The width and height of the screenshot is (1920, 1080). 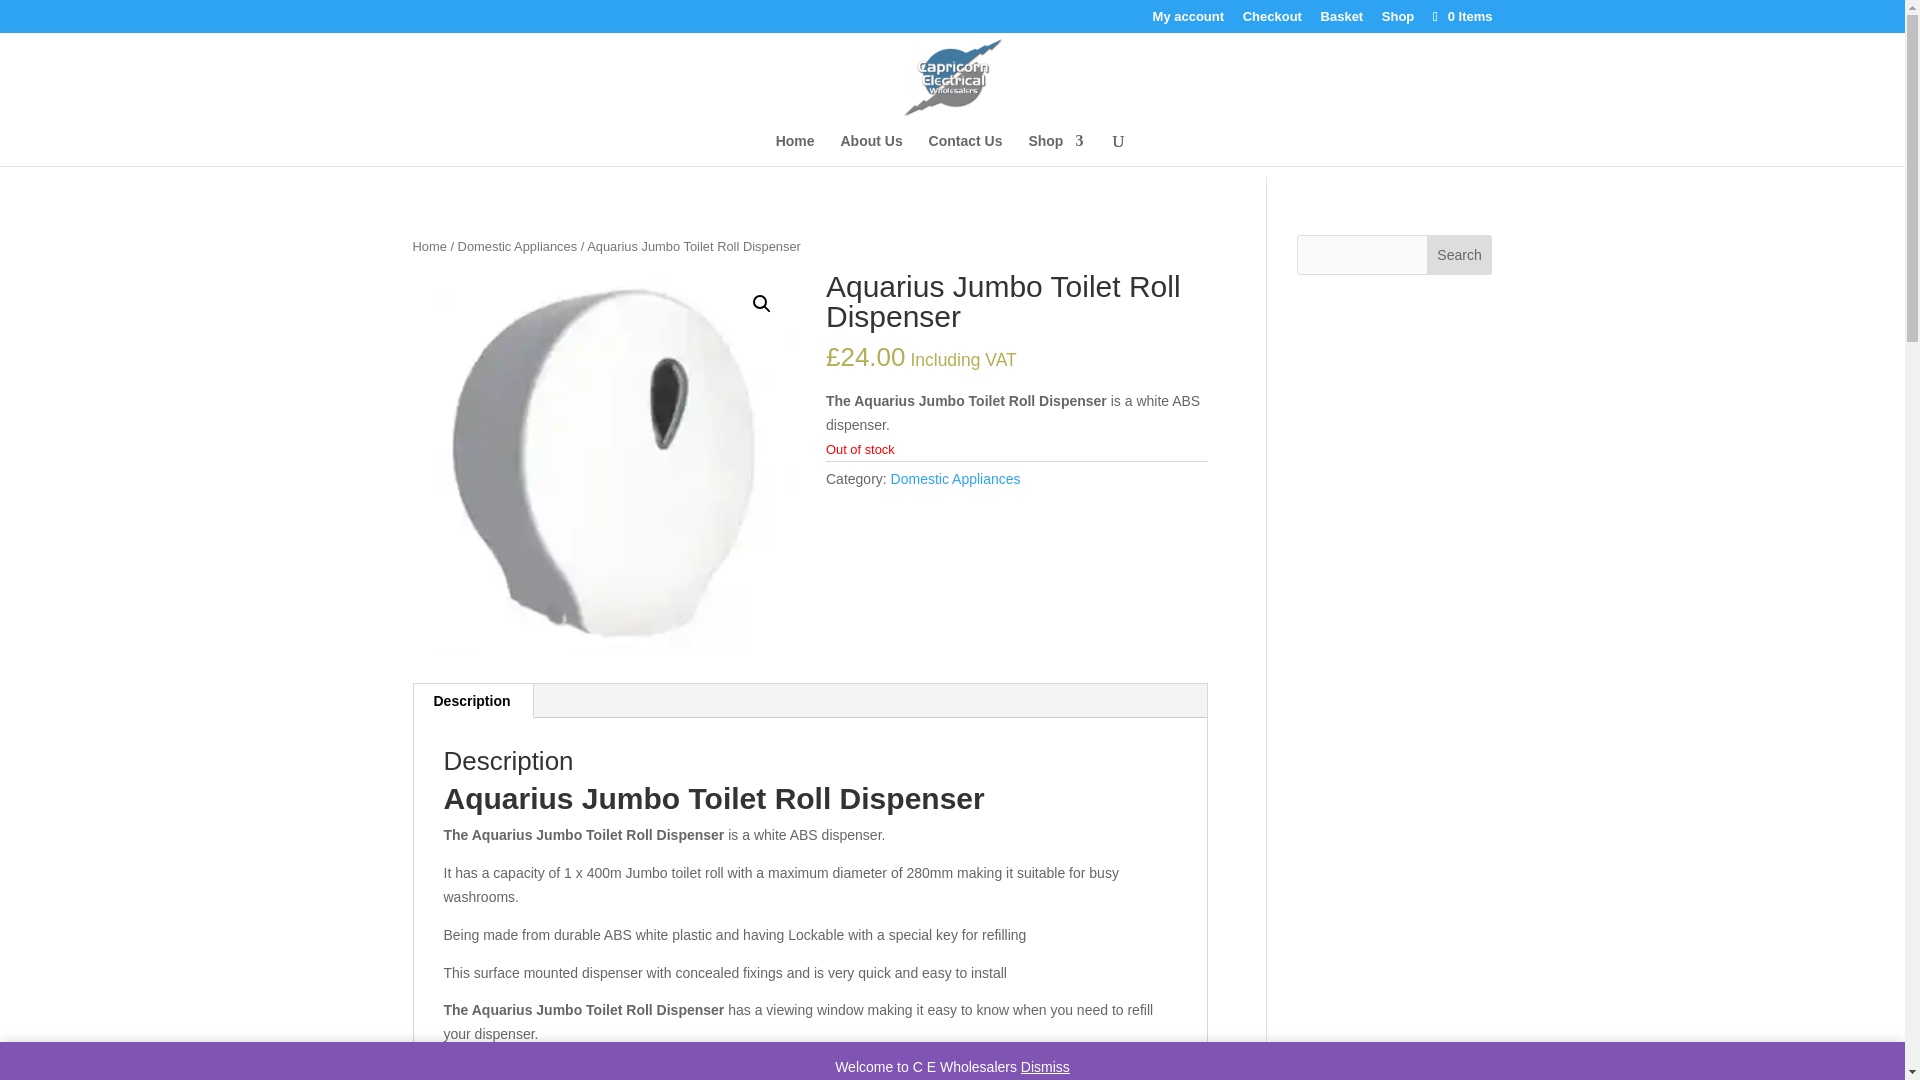 I want to click on Home, so click(x=794, y=150).